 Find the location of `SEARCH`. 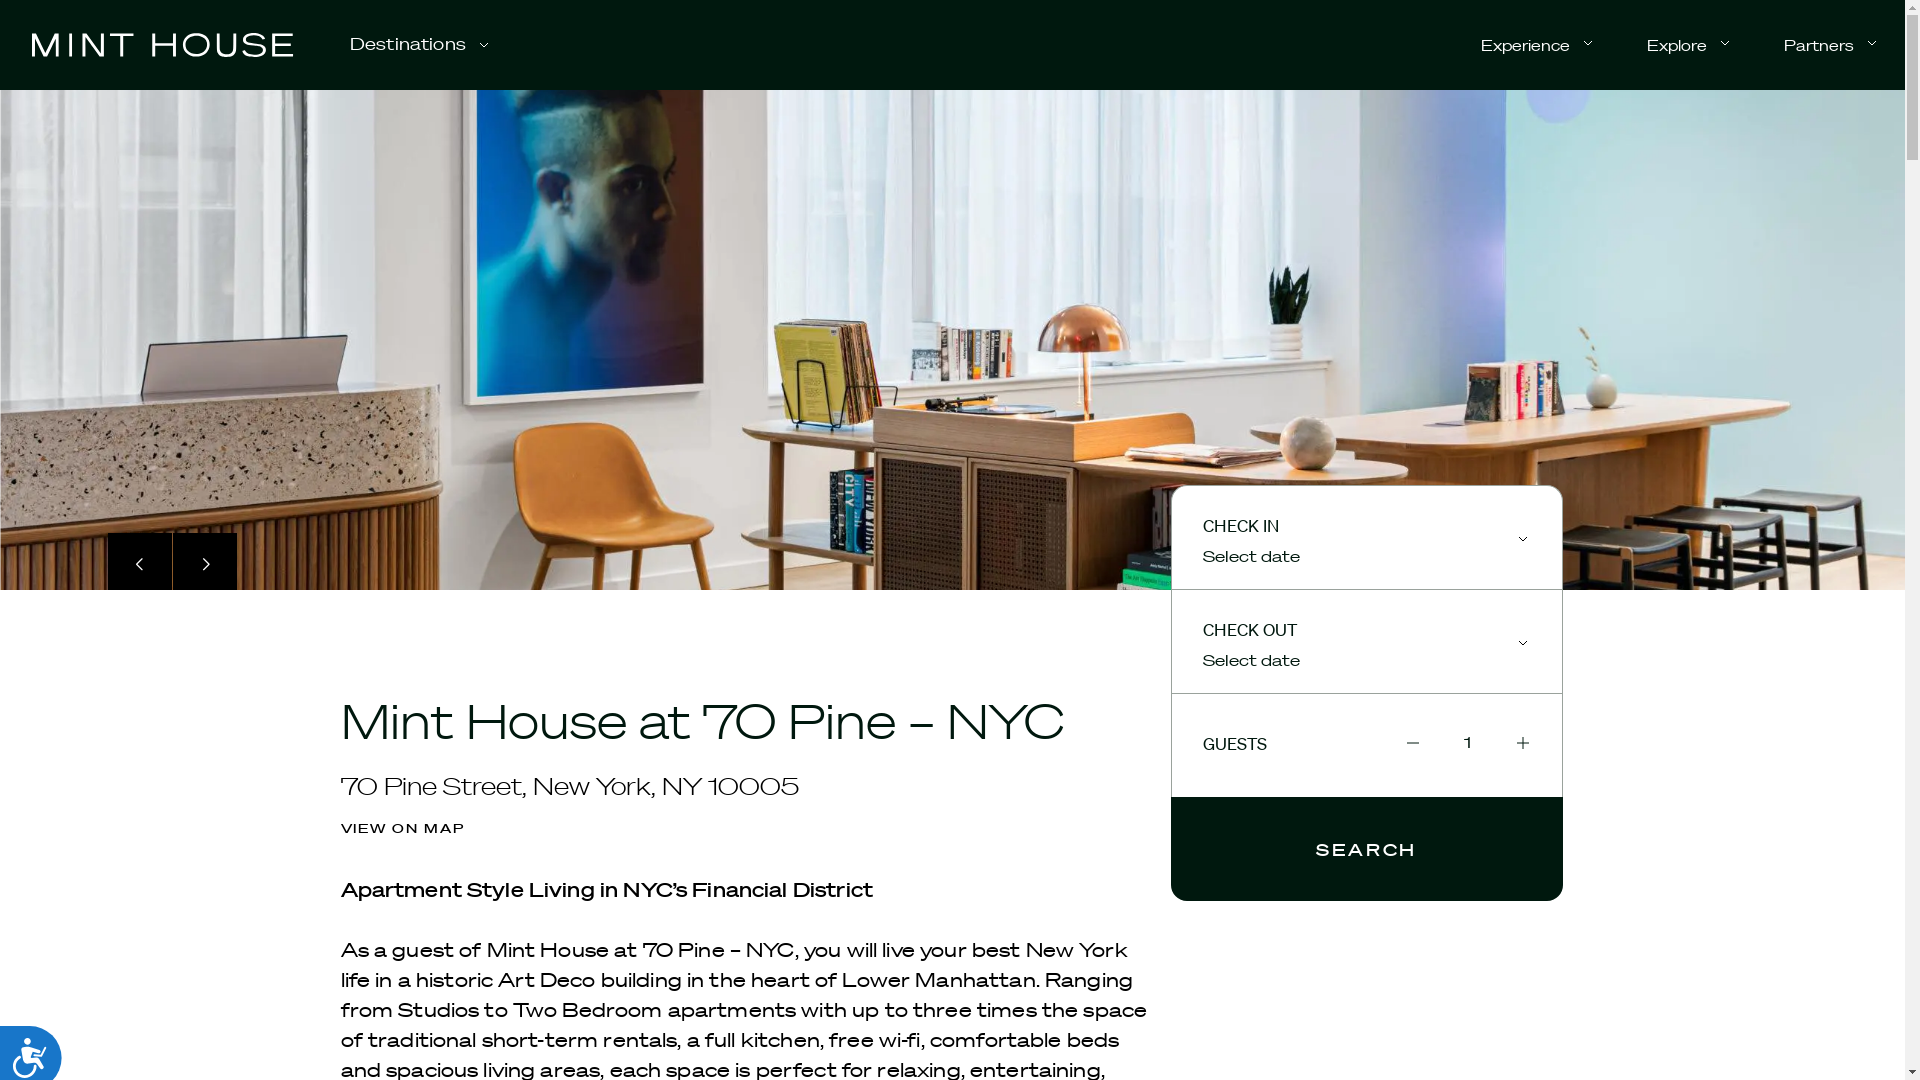

SEARCH is located at coordinates (1366, 848).